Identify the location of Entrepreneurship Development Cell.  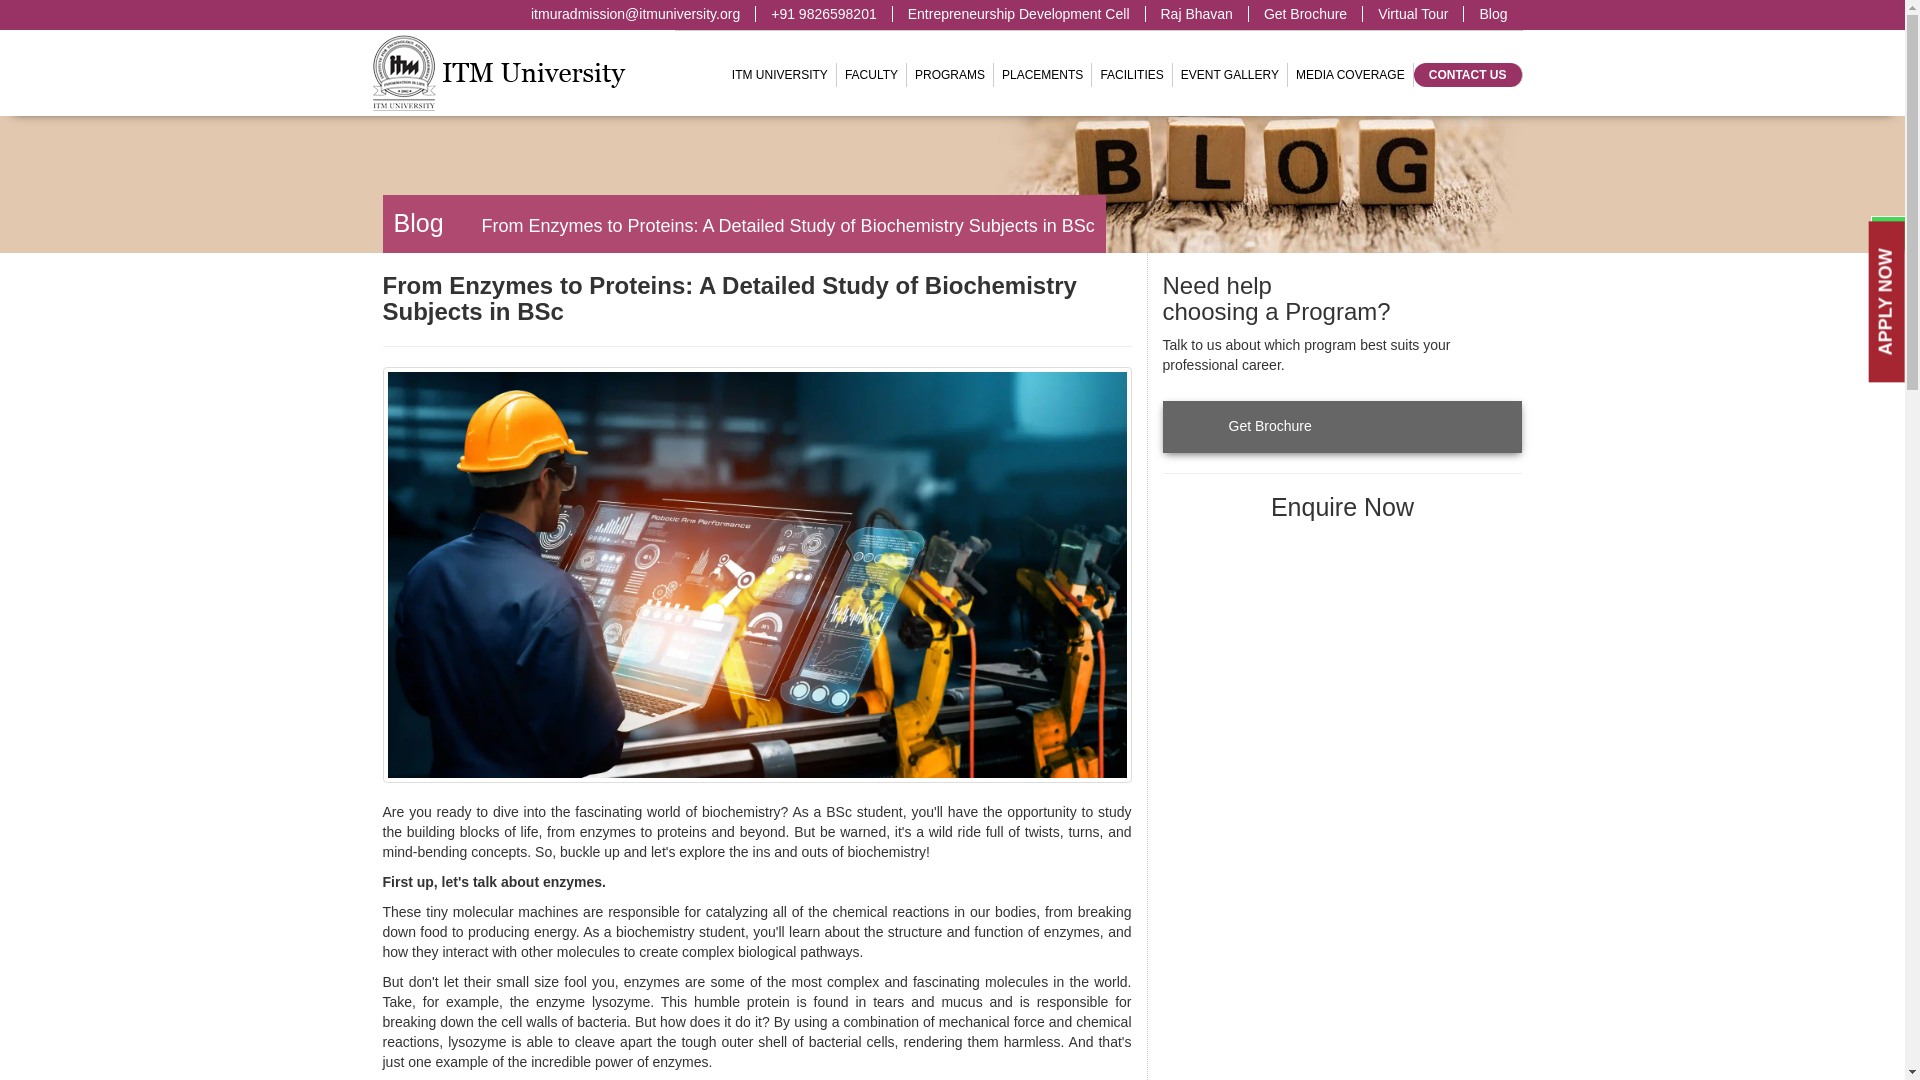
(1086, 14).